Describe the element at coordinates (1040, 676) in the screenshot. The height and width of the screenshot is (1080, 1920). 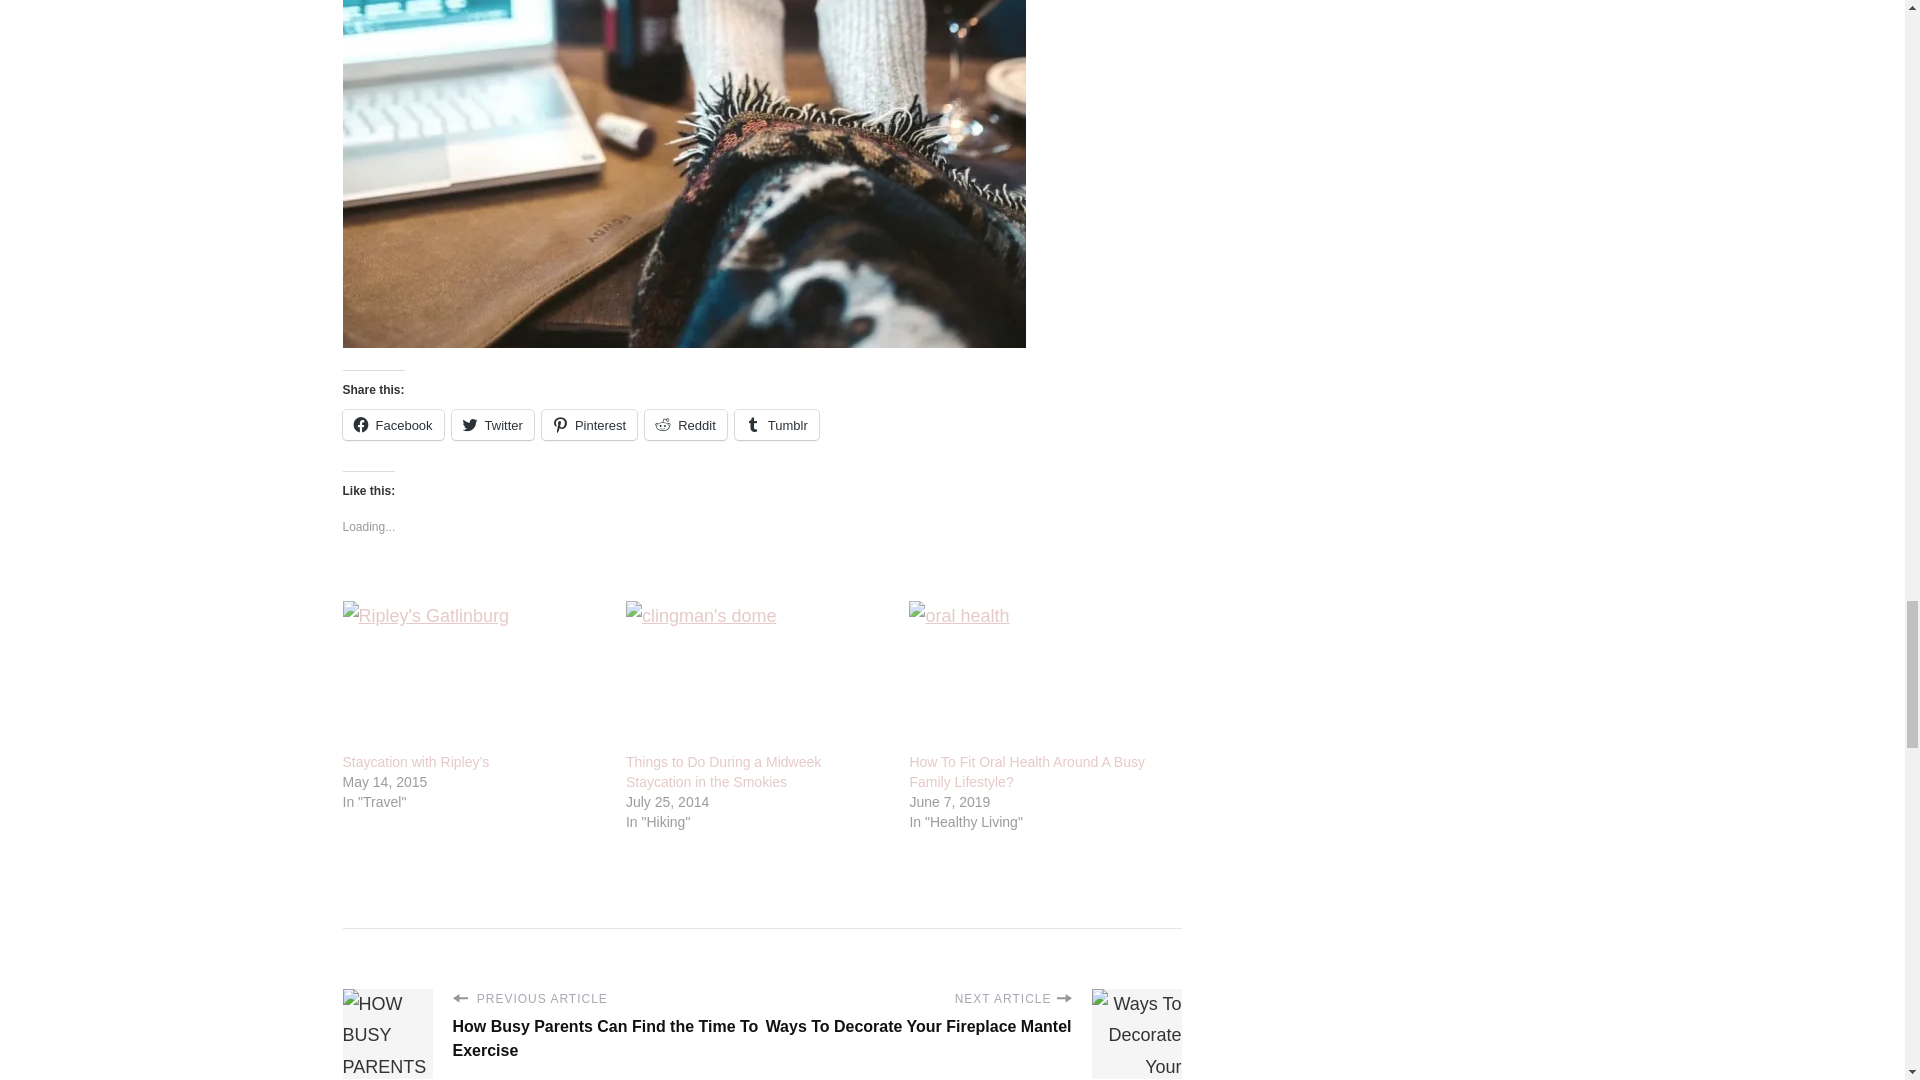
I see `How To Fit Oral Health Around A Busy Family Lifestyle?` at that location.